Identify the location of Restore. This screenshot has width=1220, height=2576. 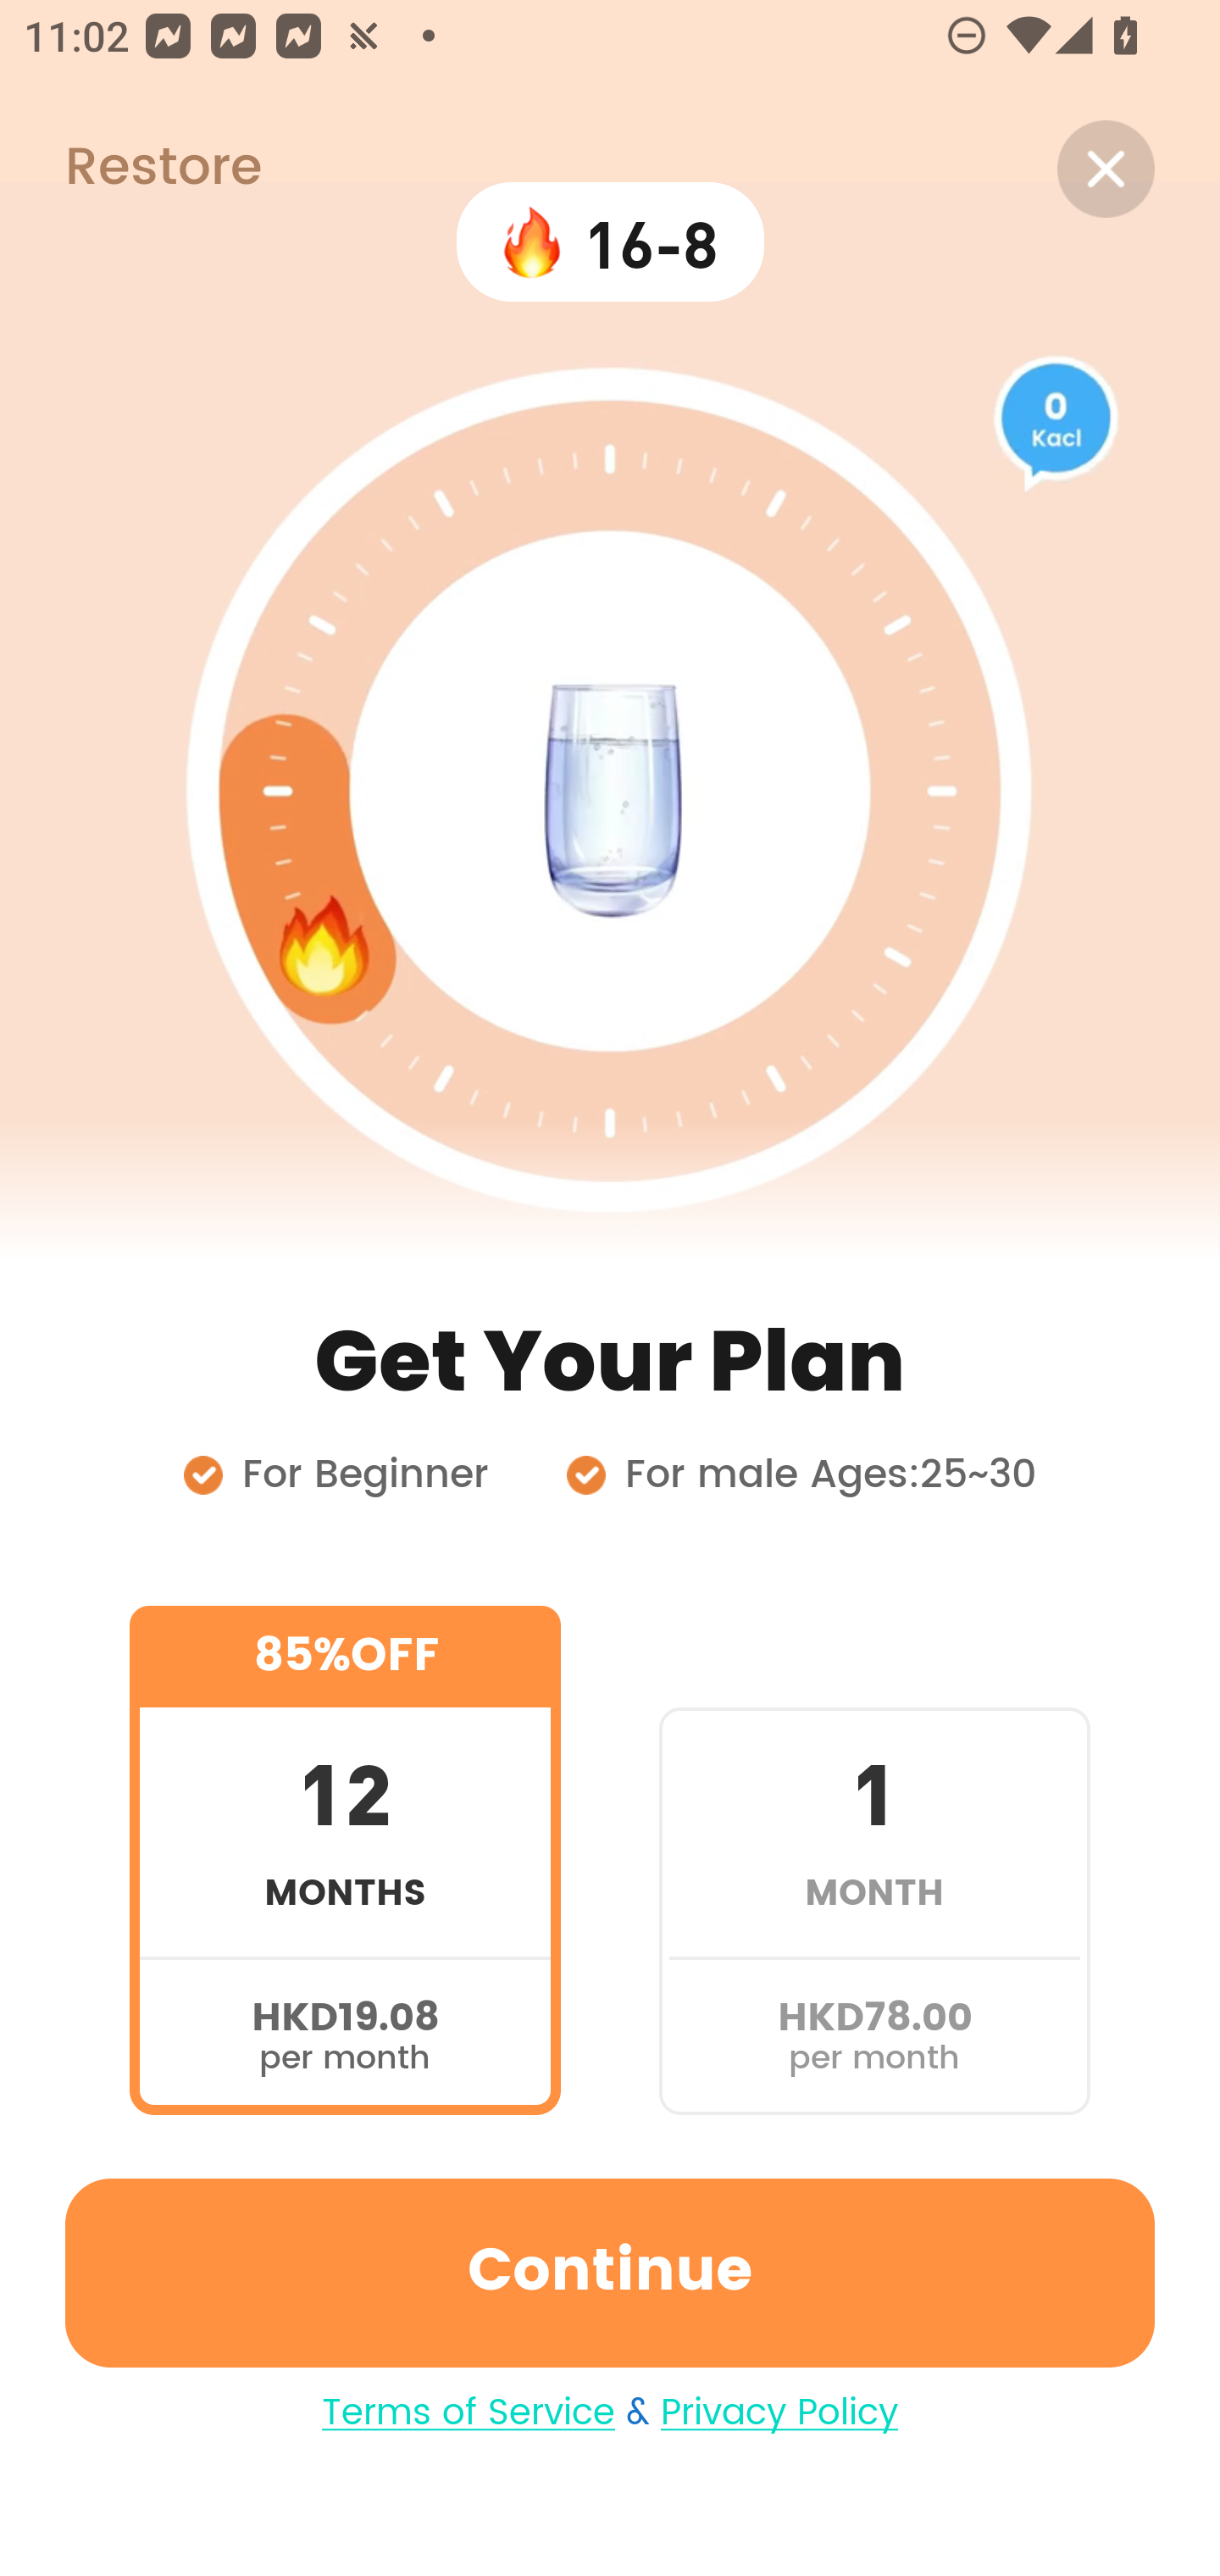
(130, 169).